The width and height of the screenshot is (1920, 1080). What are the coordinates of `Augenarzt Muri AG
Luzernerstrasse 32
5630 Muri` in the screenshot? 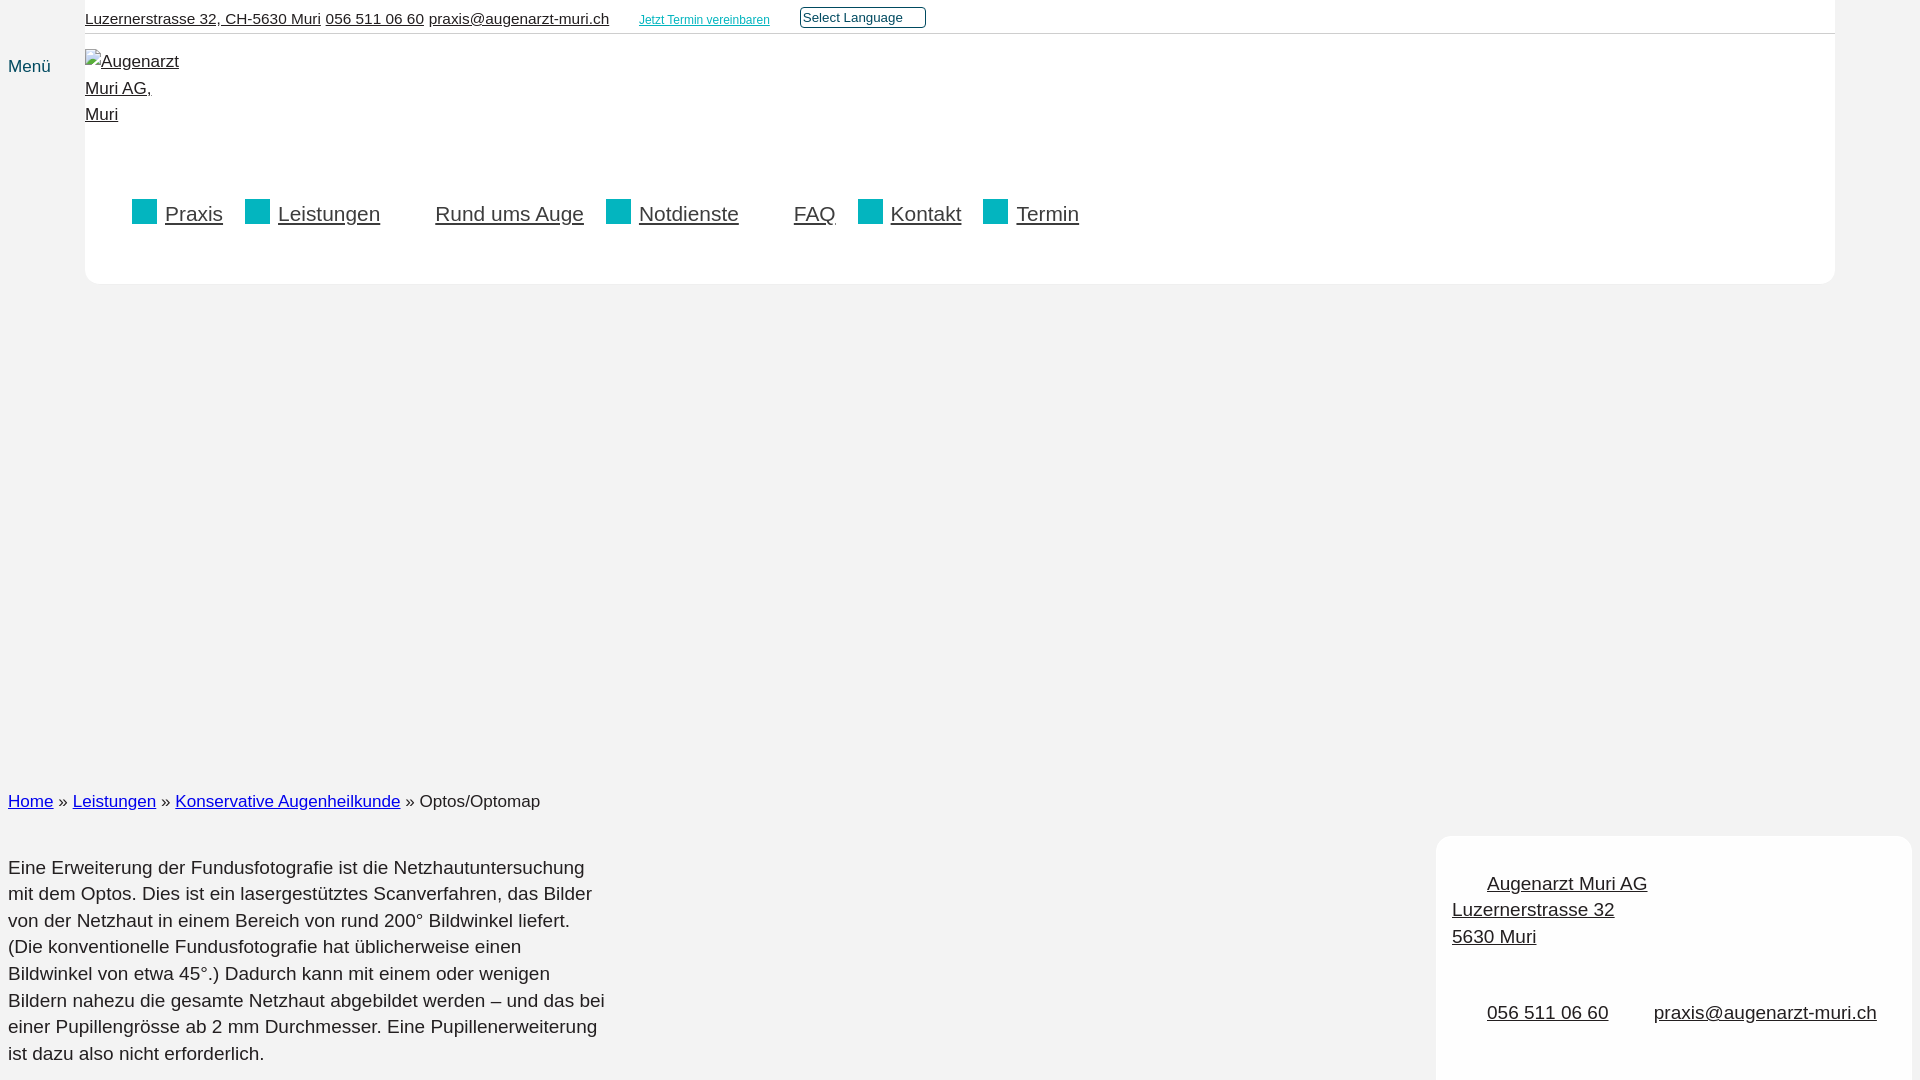 It's located at (1550, 910).